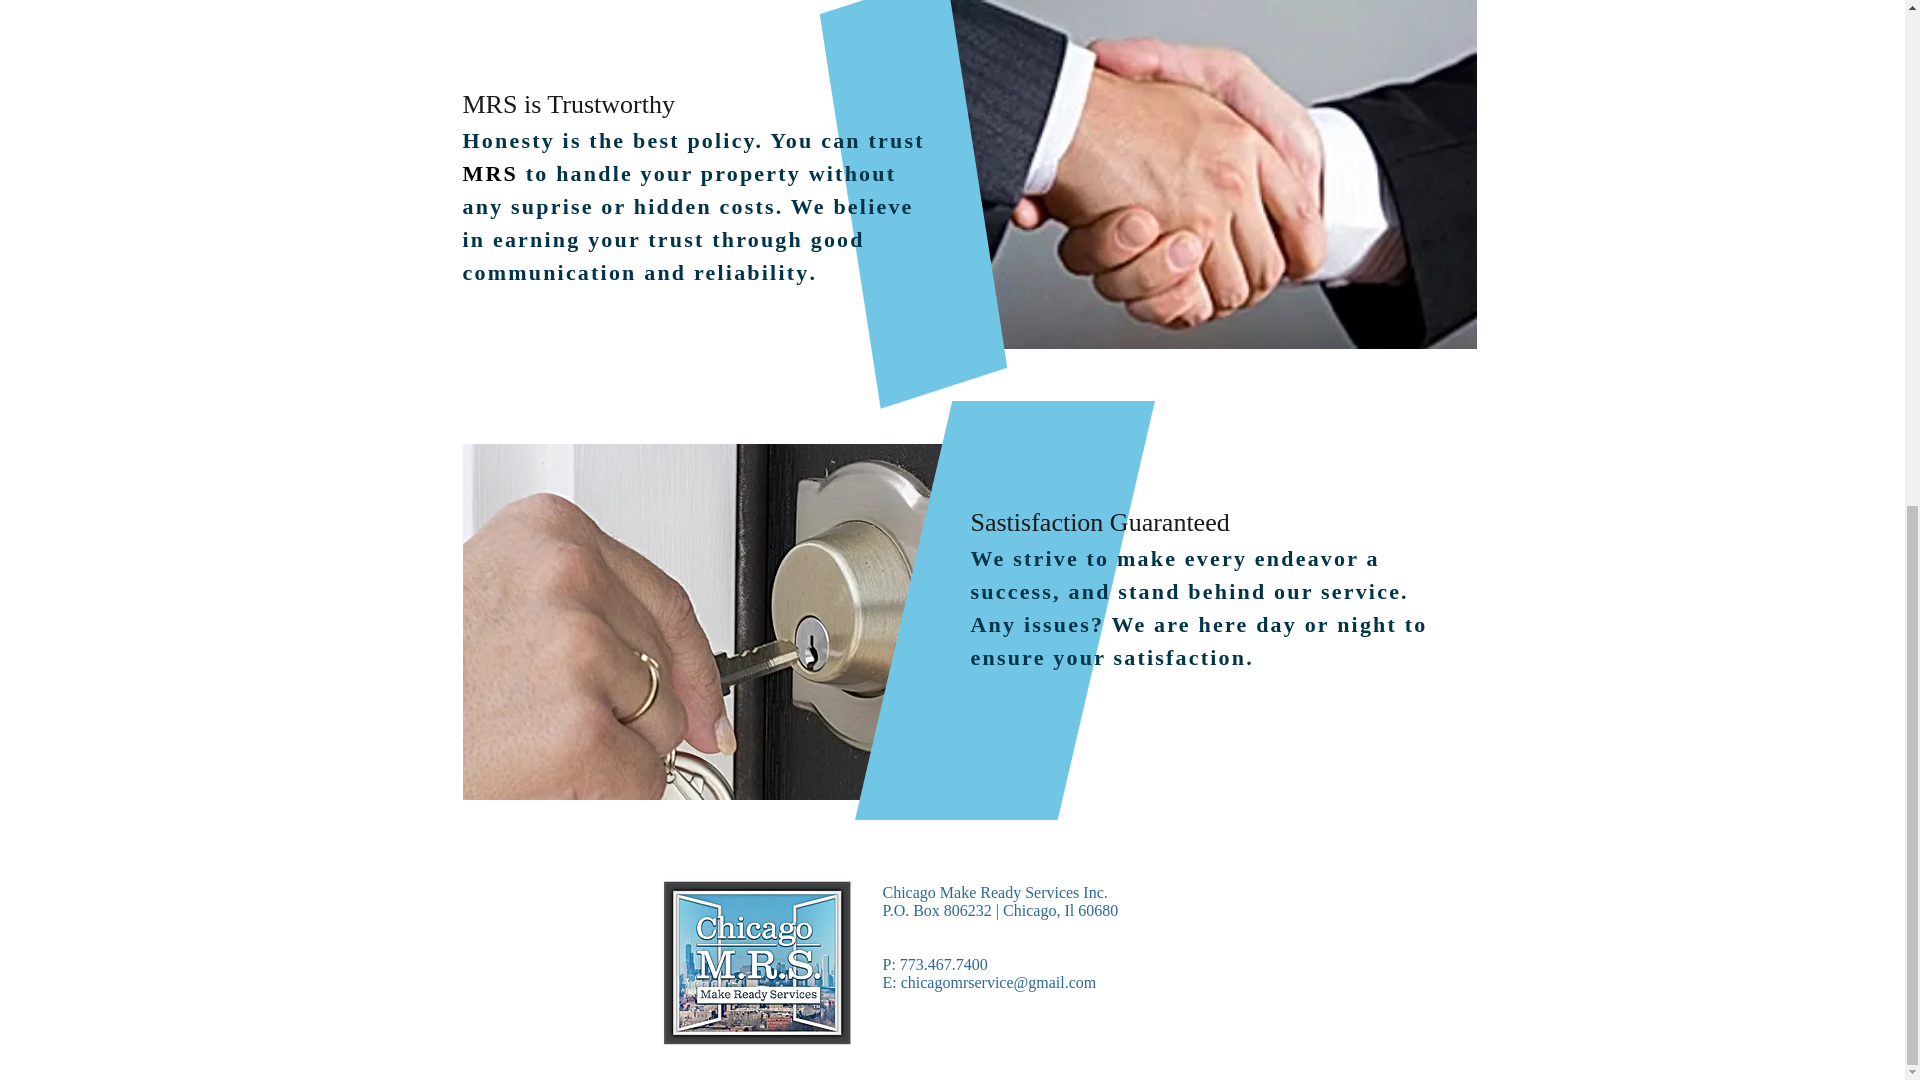 This screenshot has height=1080, width=1920. Describe the element at coordinates (1180, 174) in the screenshot. I see `Shaking Hands` at that location.